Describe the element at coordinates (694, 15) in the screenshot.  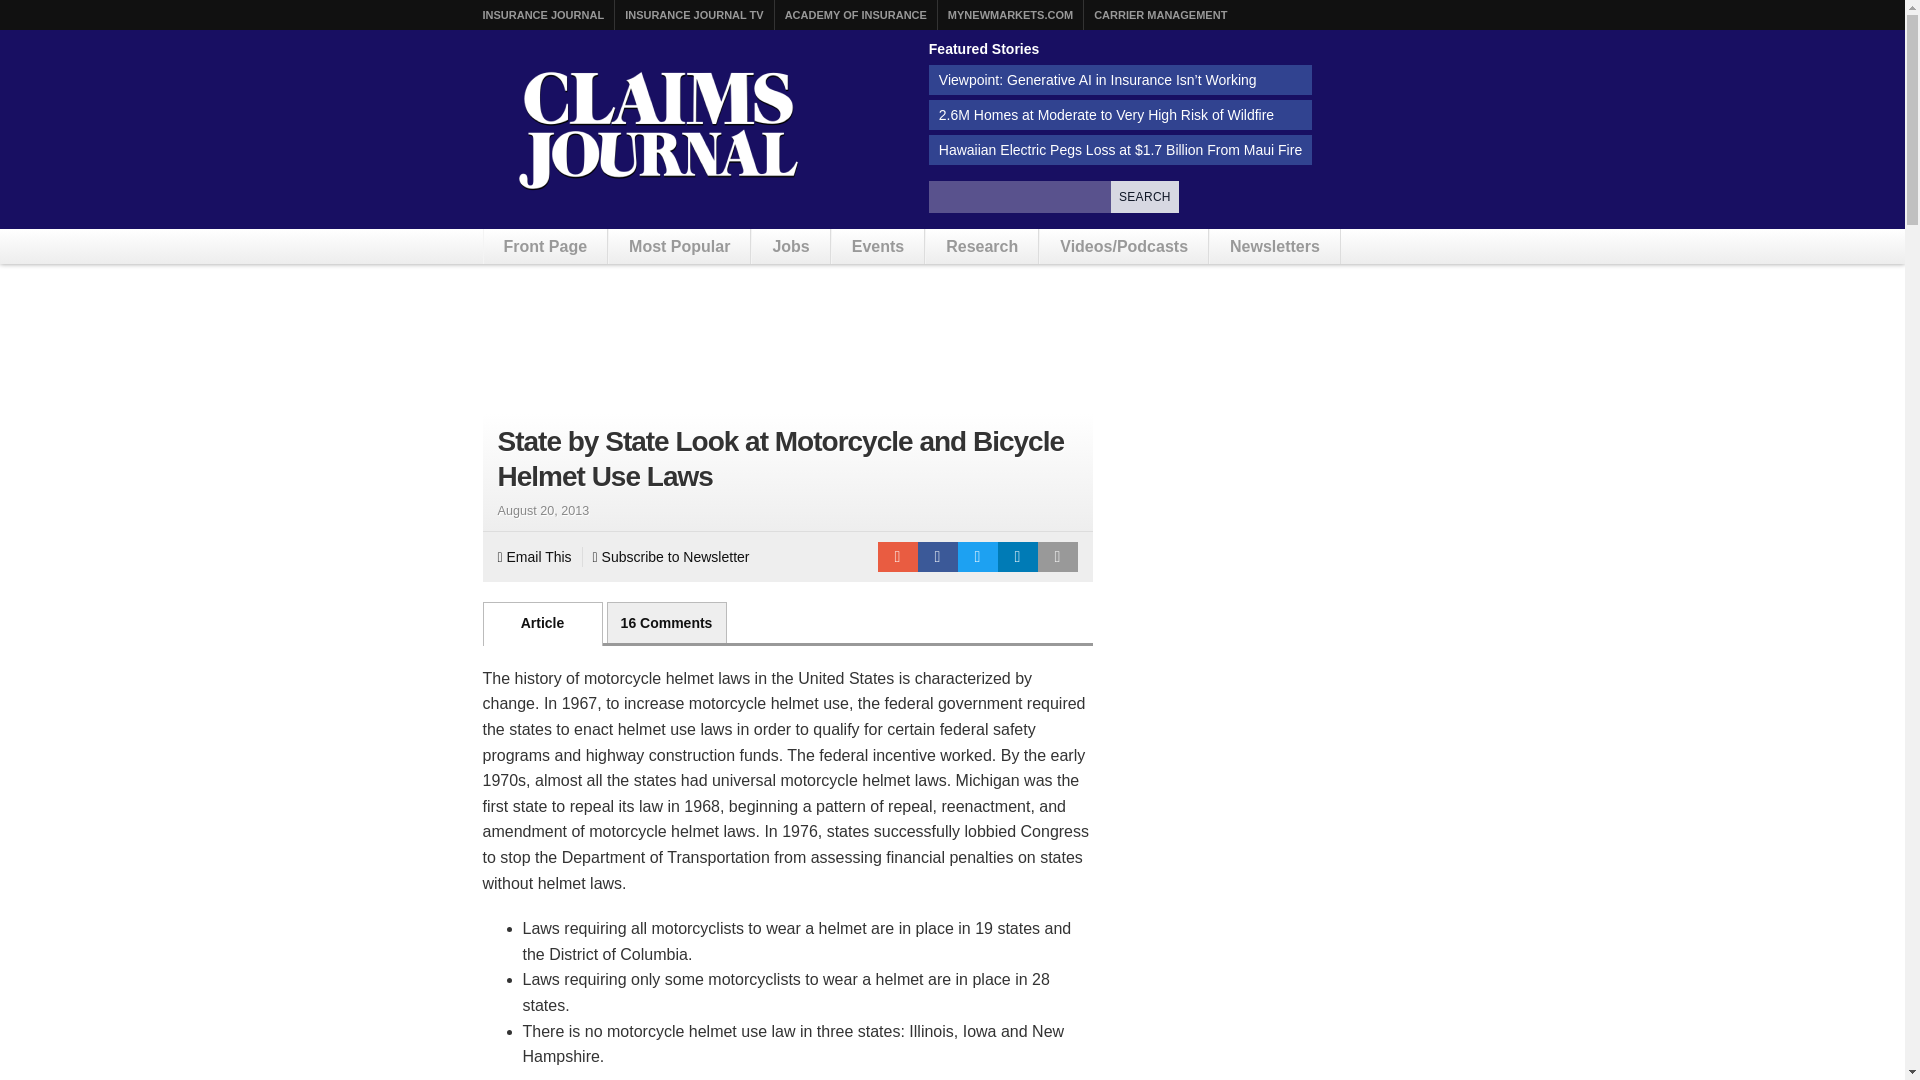
I see `INSURANCE JOURNAL TV` at that location.